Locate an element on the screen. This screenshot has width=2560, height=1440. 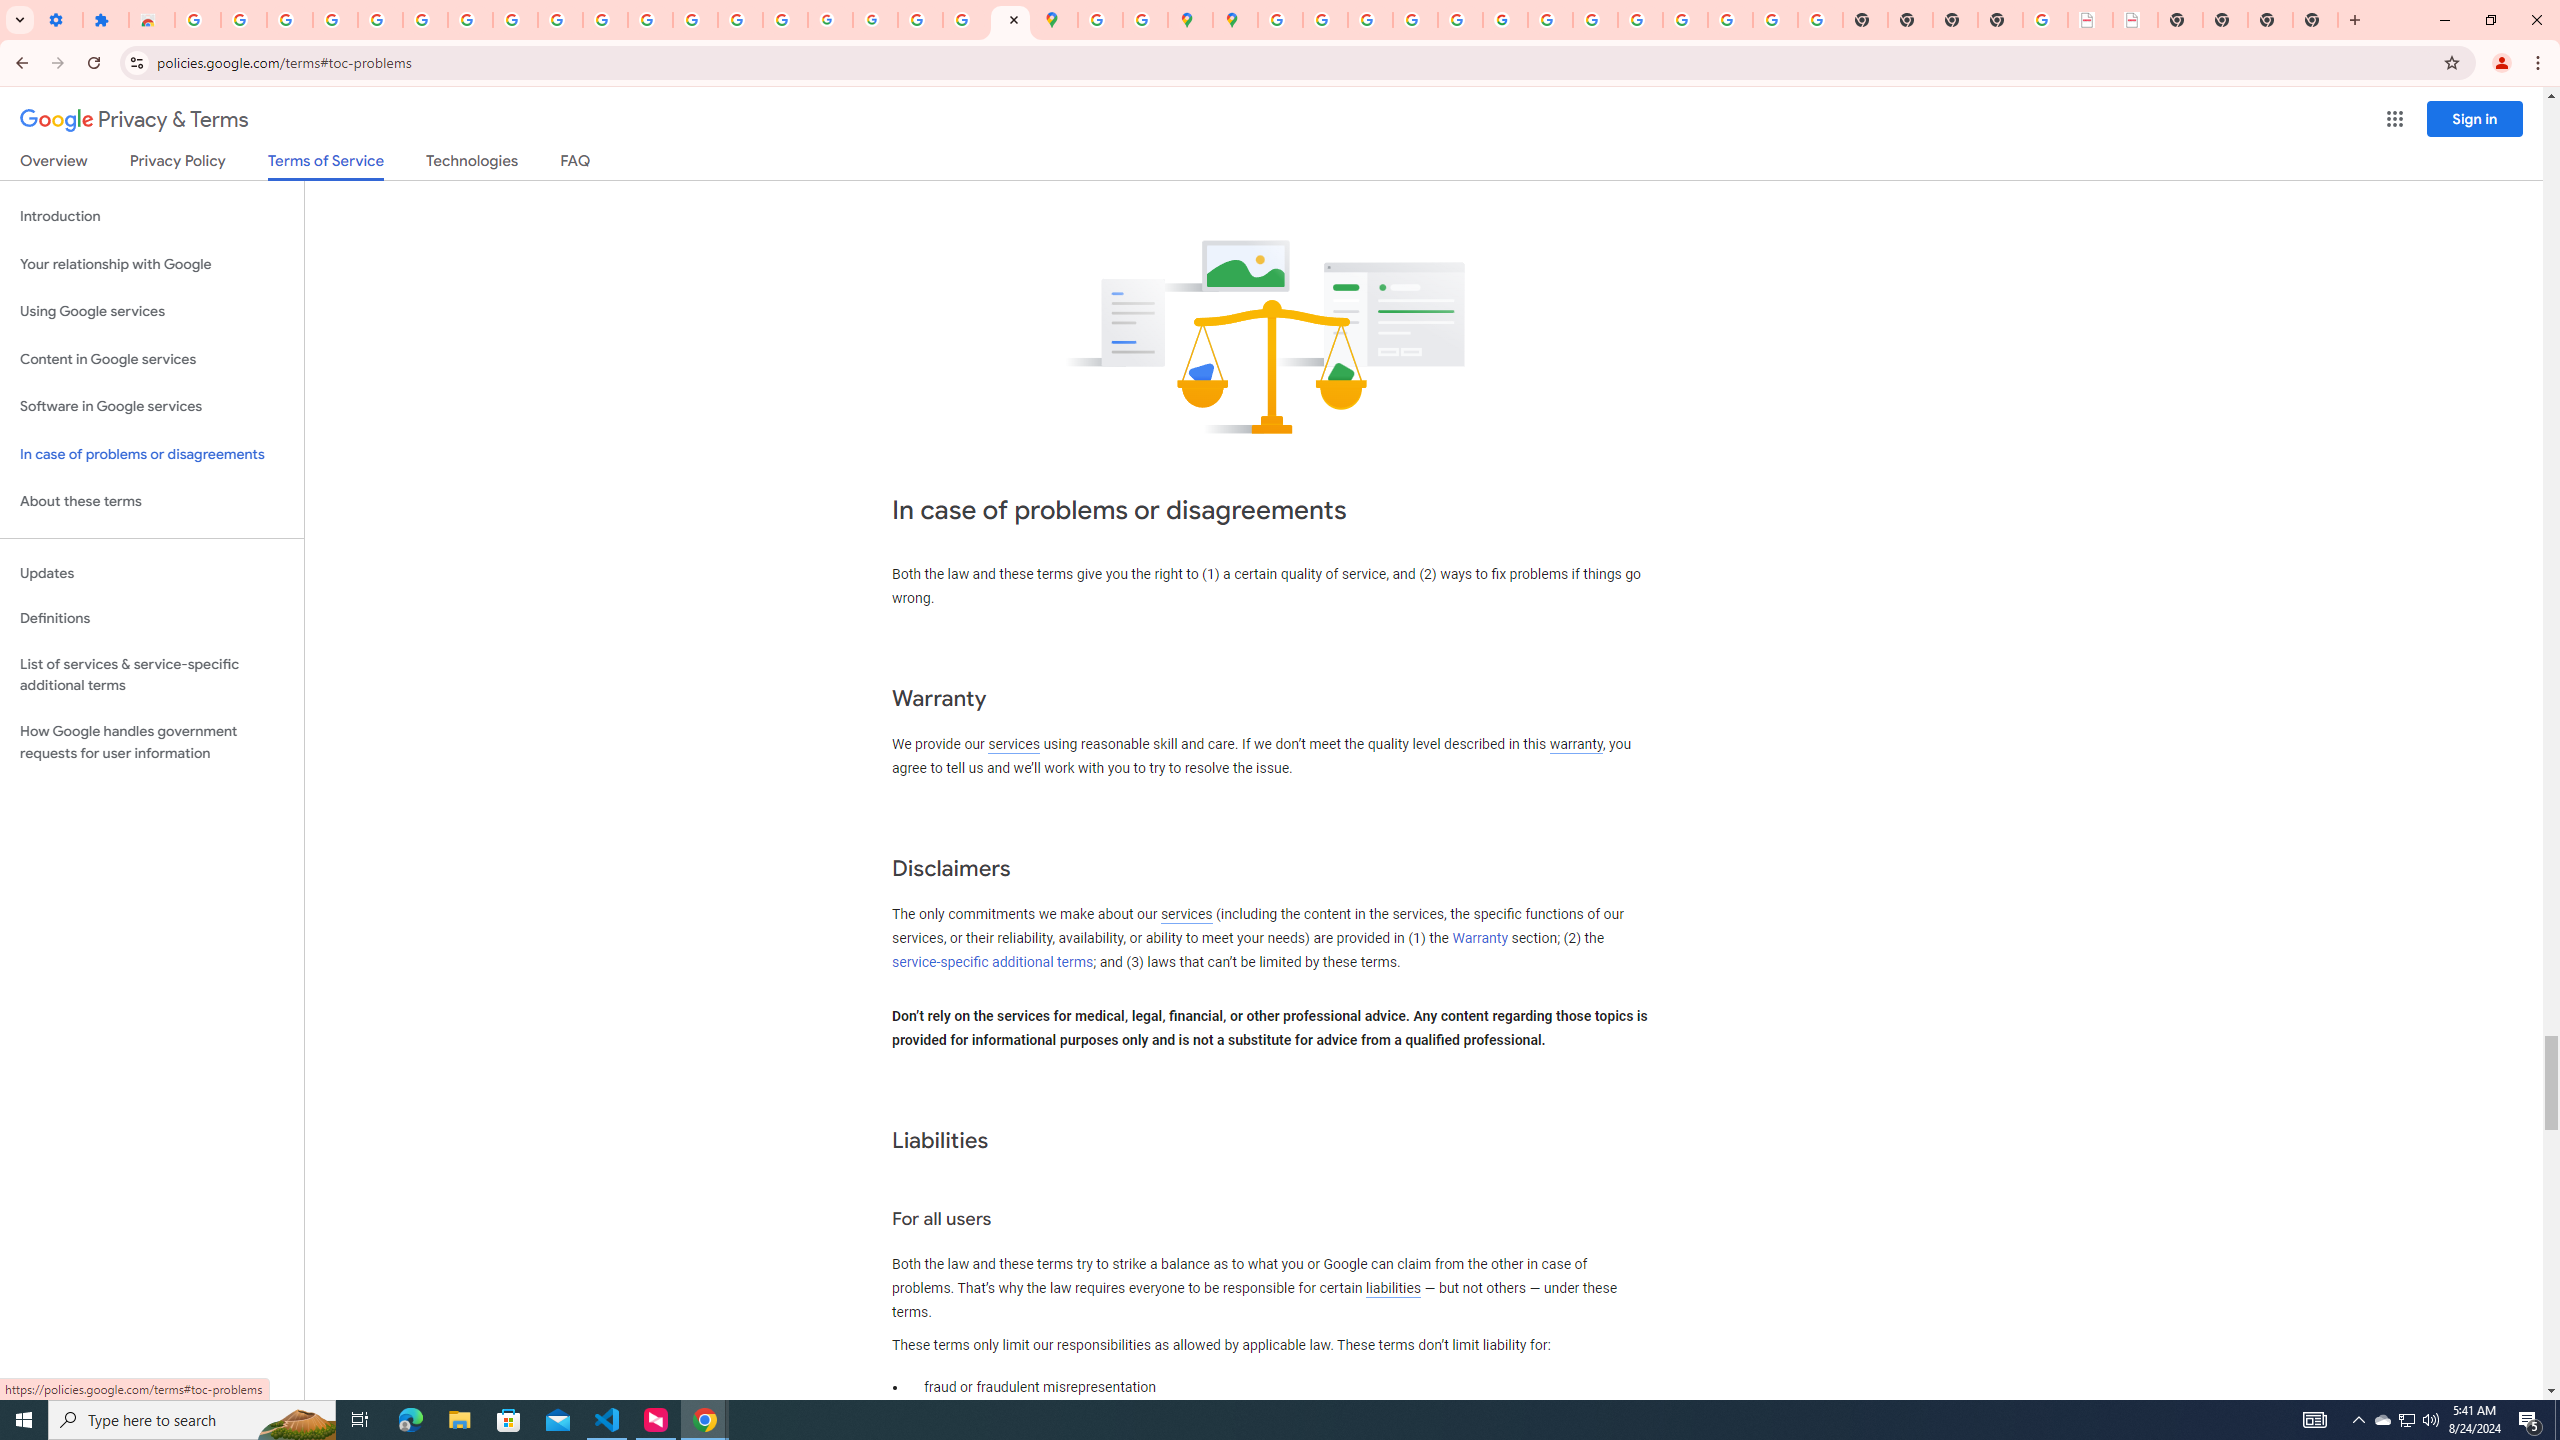
warranty is located at coordinates (1575, 744).